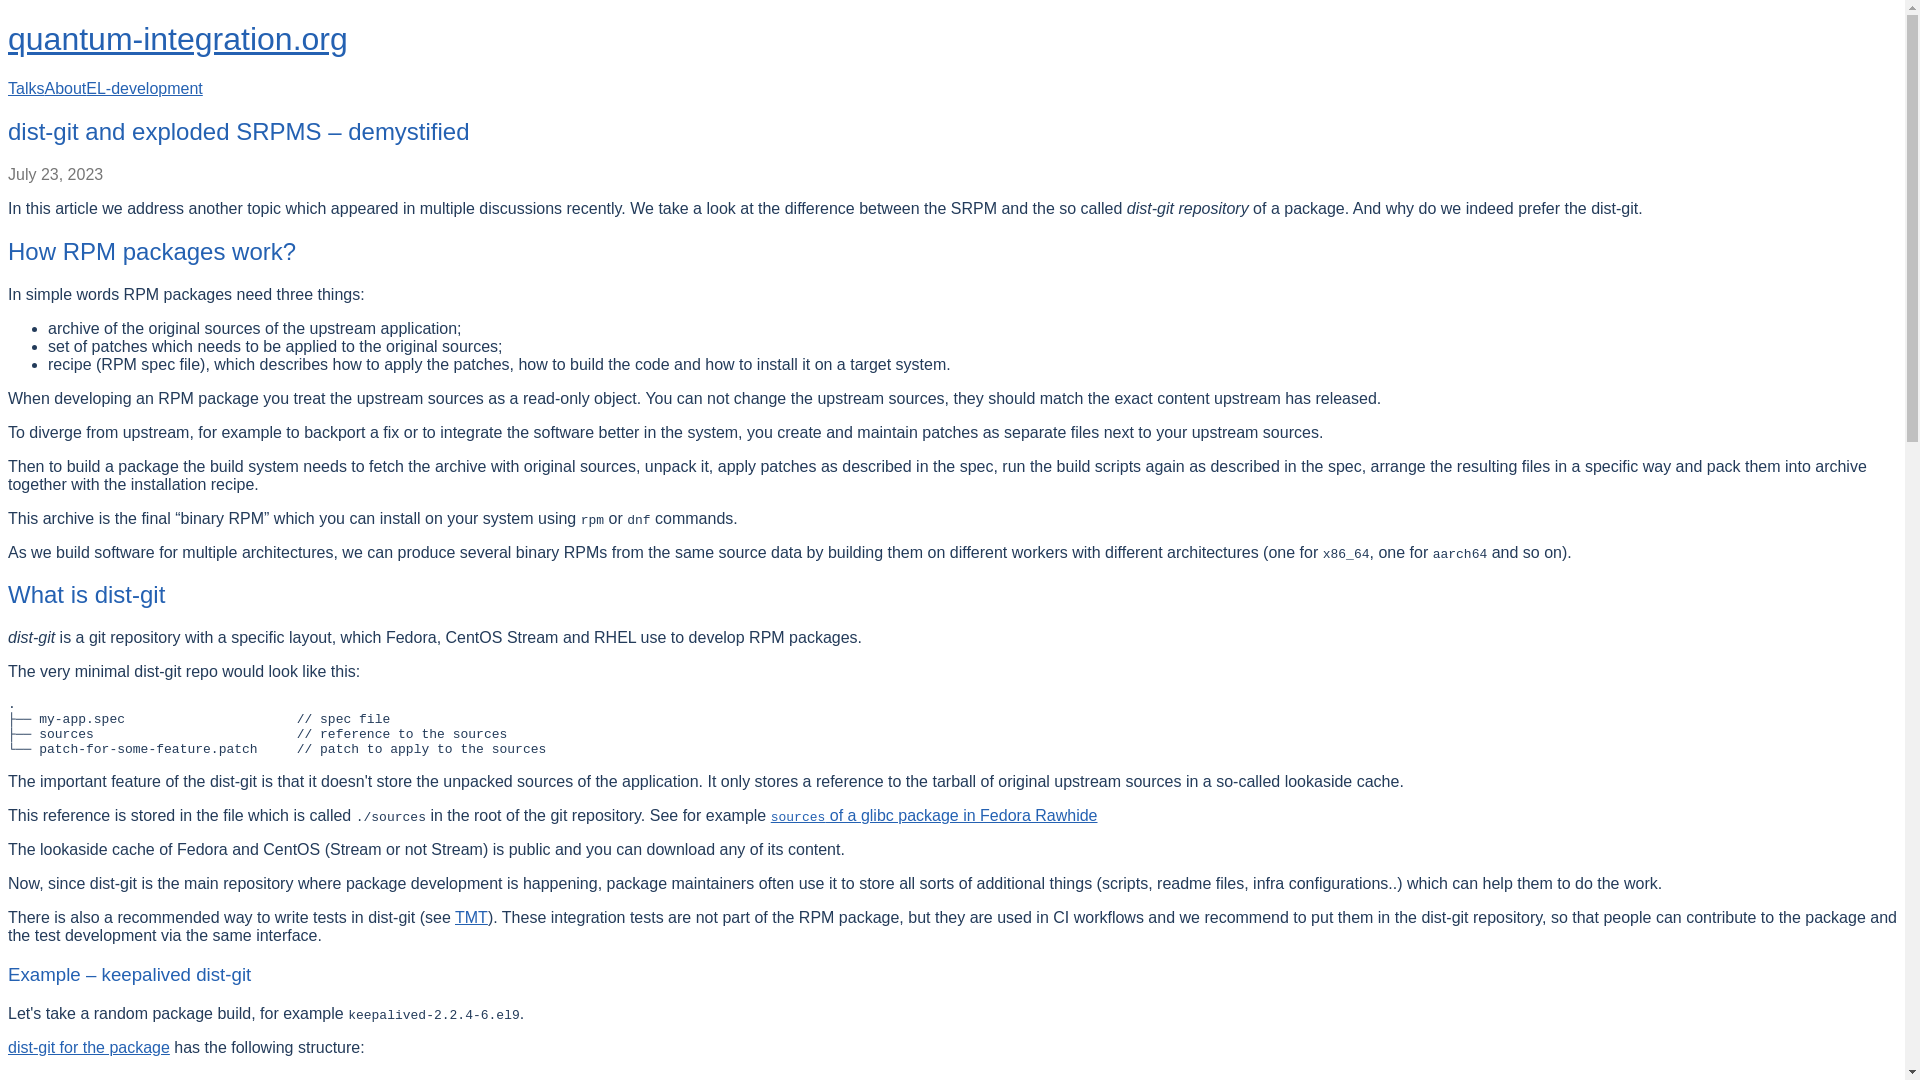 This screenshot has width=1920, height=1080. I want to click on quantum-integration.org, so click(177, 38).